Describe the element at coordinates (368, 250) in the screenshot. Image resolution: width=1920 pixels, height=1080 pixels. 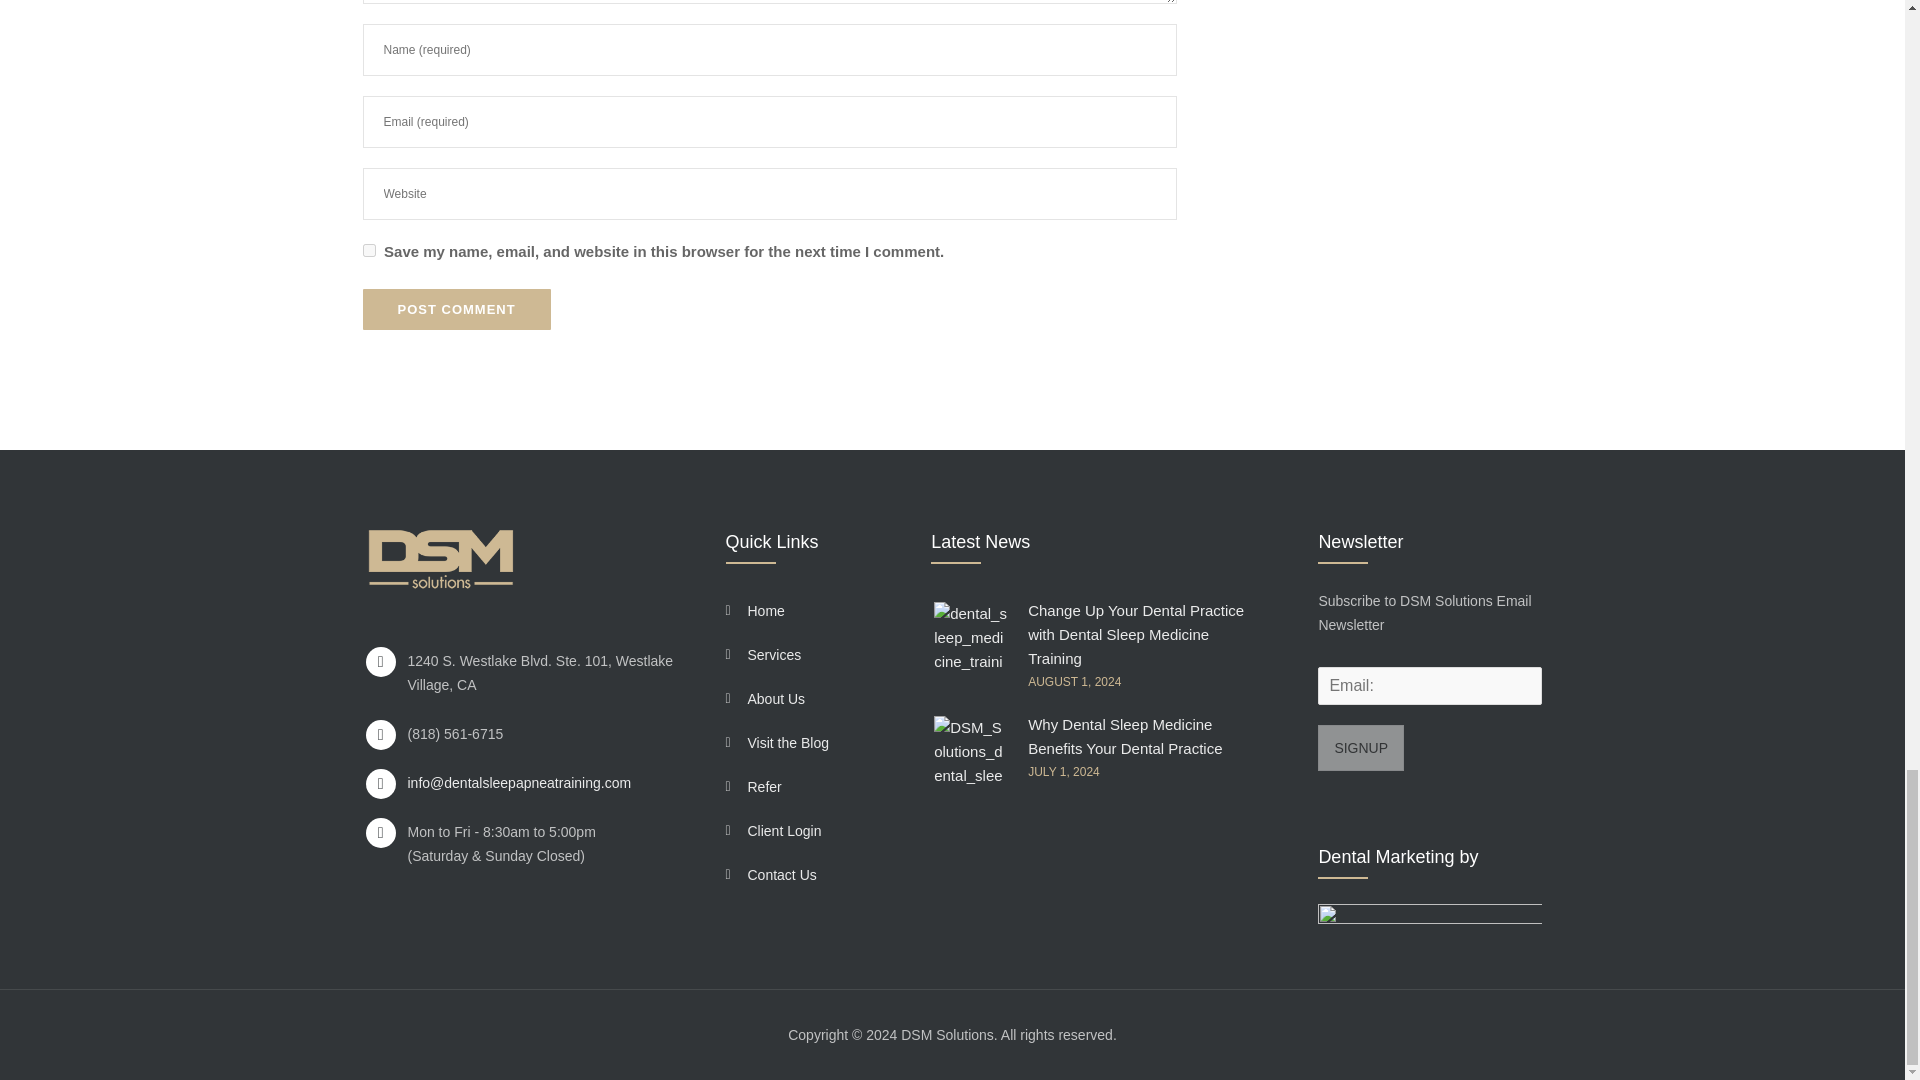
I see `yes` at that location.